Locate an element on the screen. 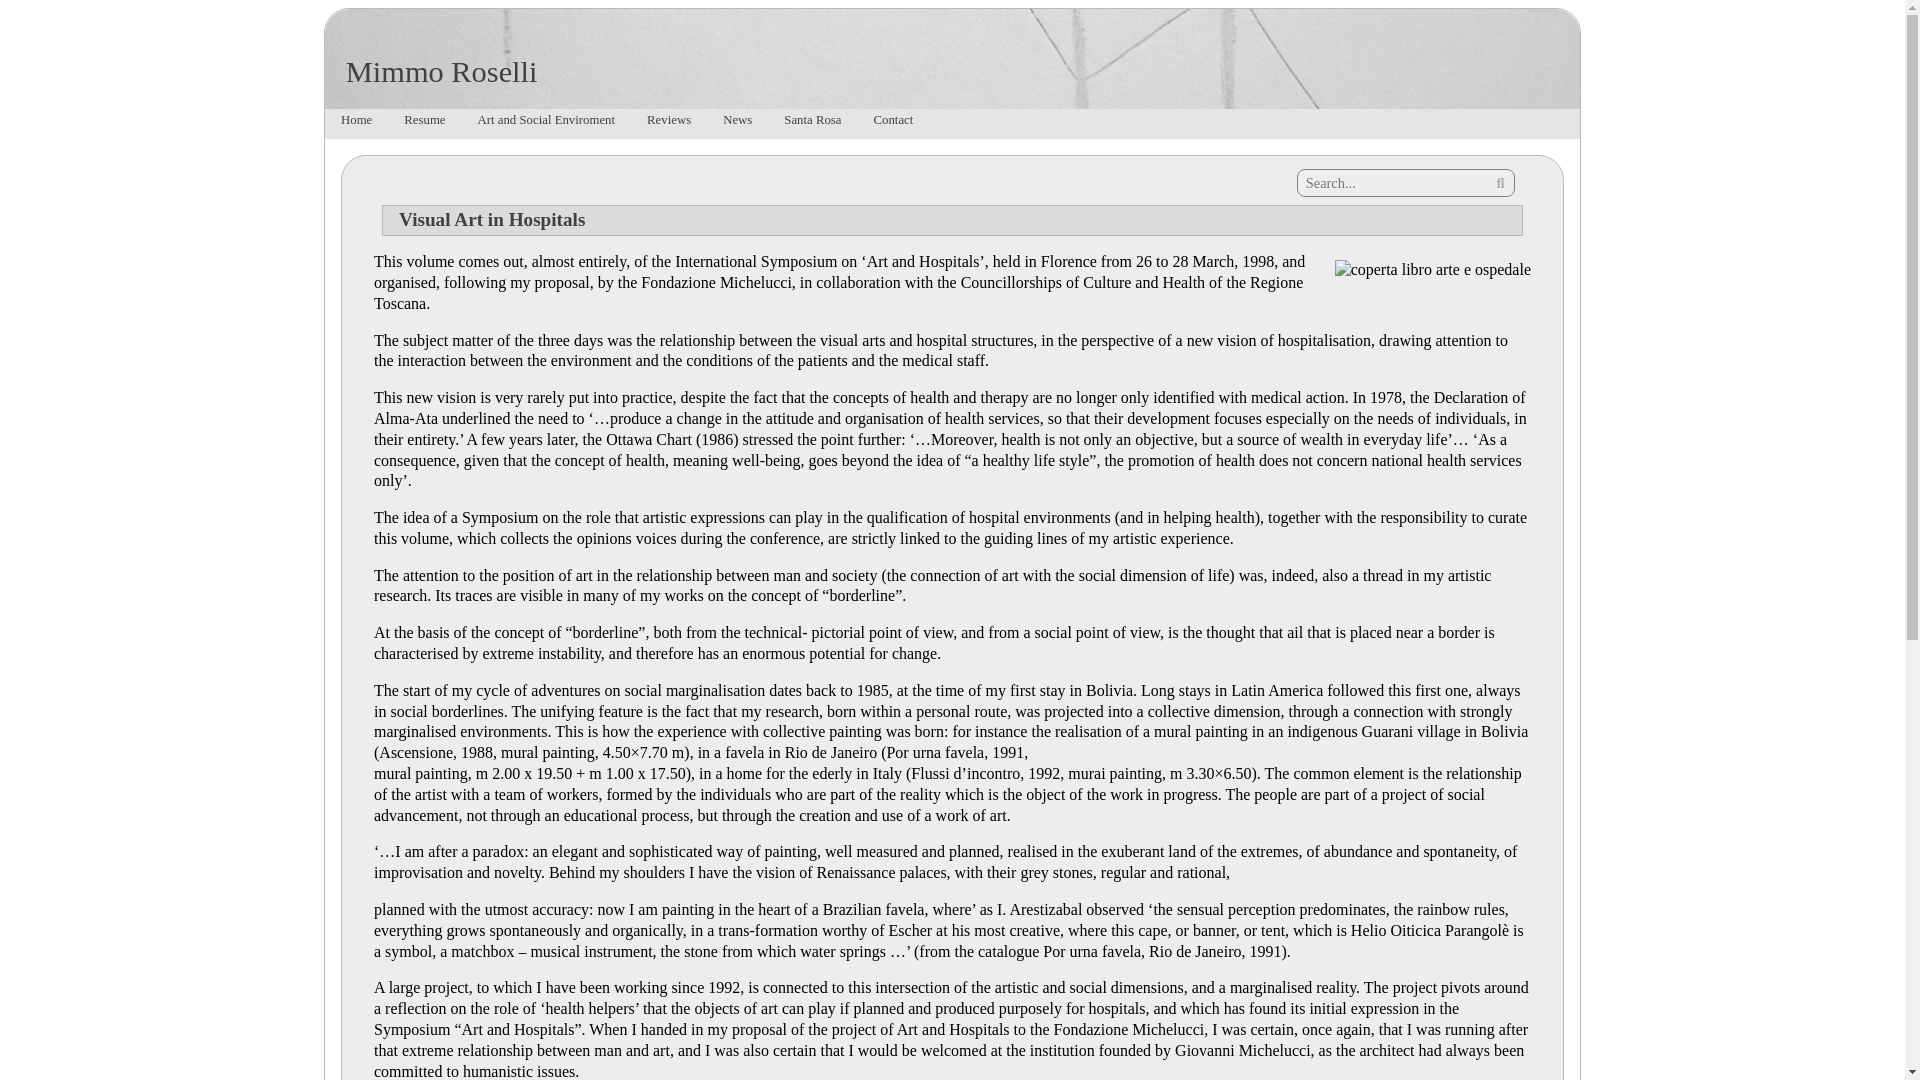 This screenshot has width=1920, height=1080. Home is located at coordinates (356, 124).